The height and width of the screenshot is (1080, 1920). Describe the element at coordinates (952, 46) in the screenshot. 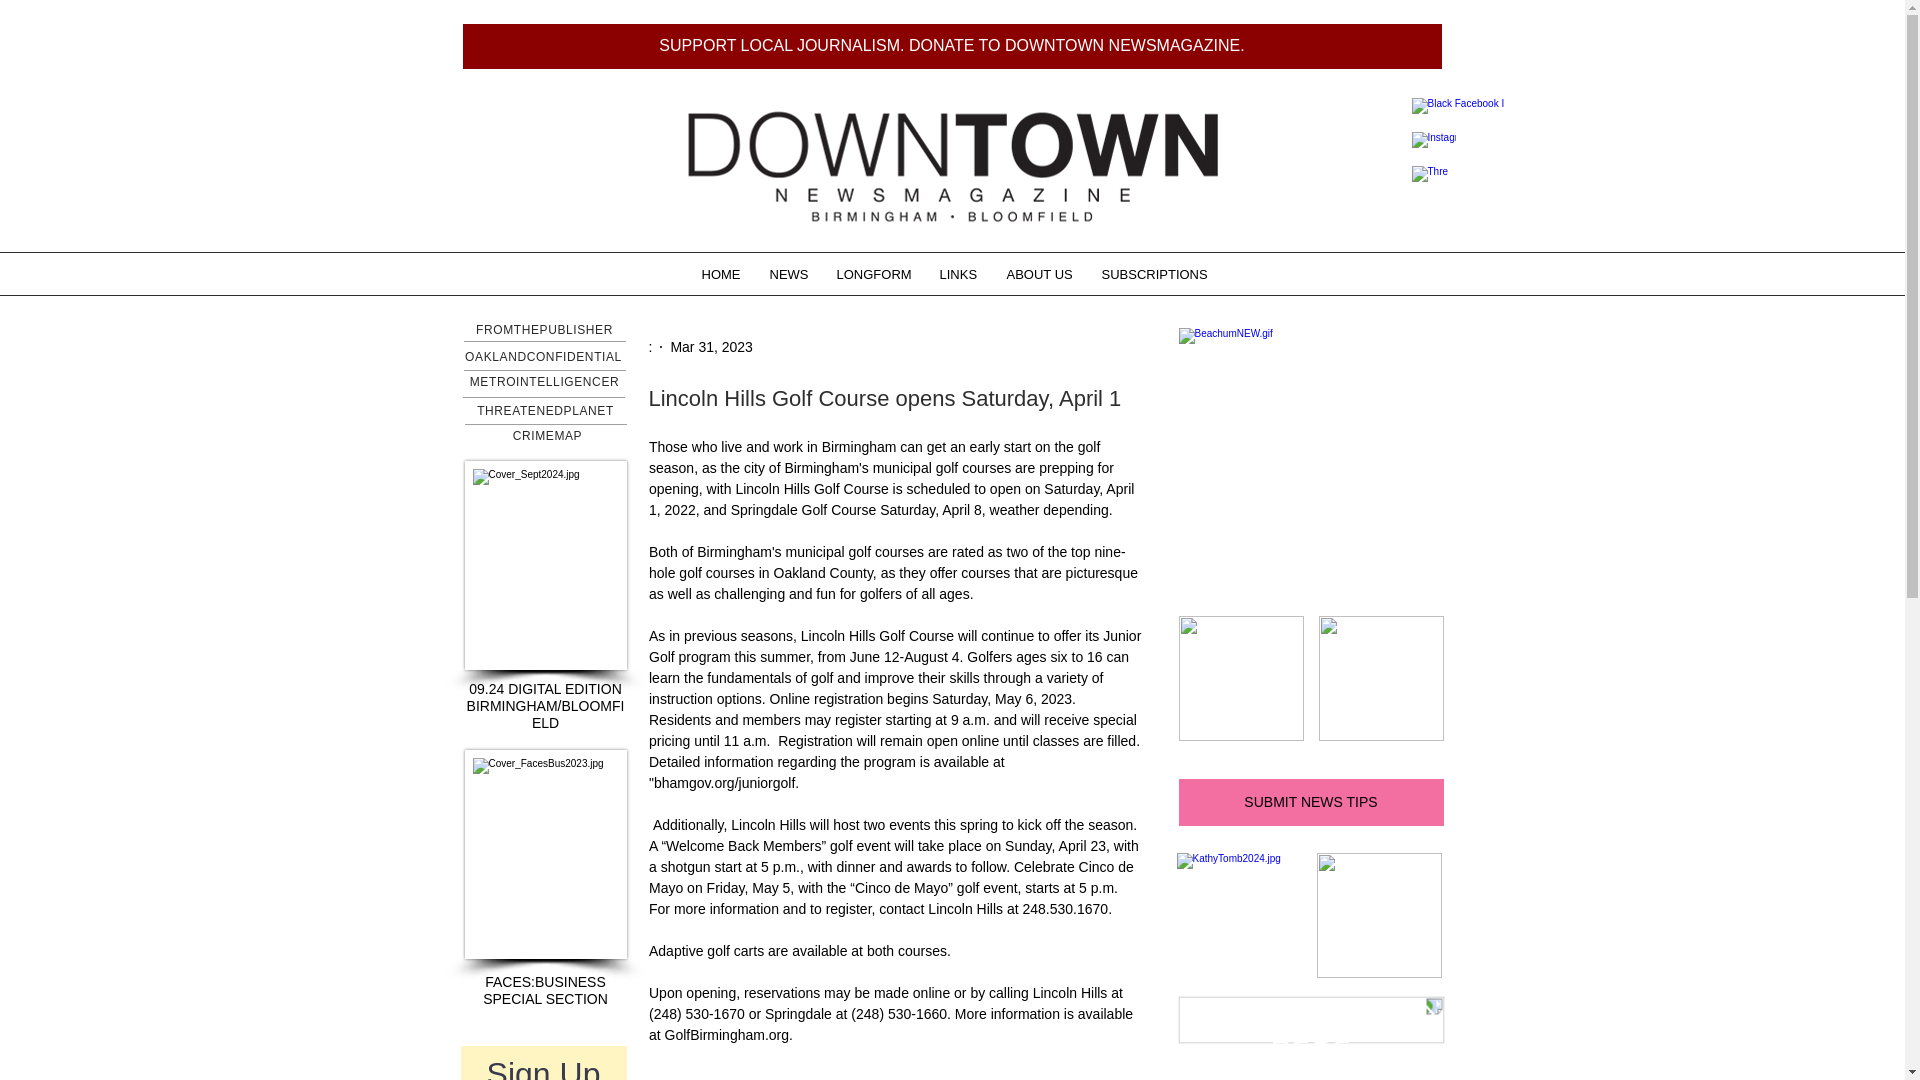

I see `SUPPORT LOCAL JOURNALISM. DONATE TO DOWNTOWN NEWSMAGAZINE.` at that location.